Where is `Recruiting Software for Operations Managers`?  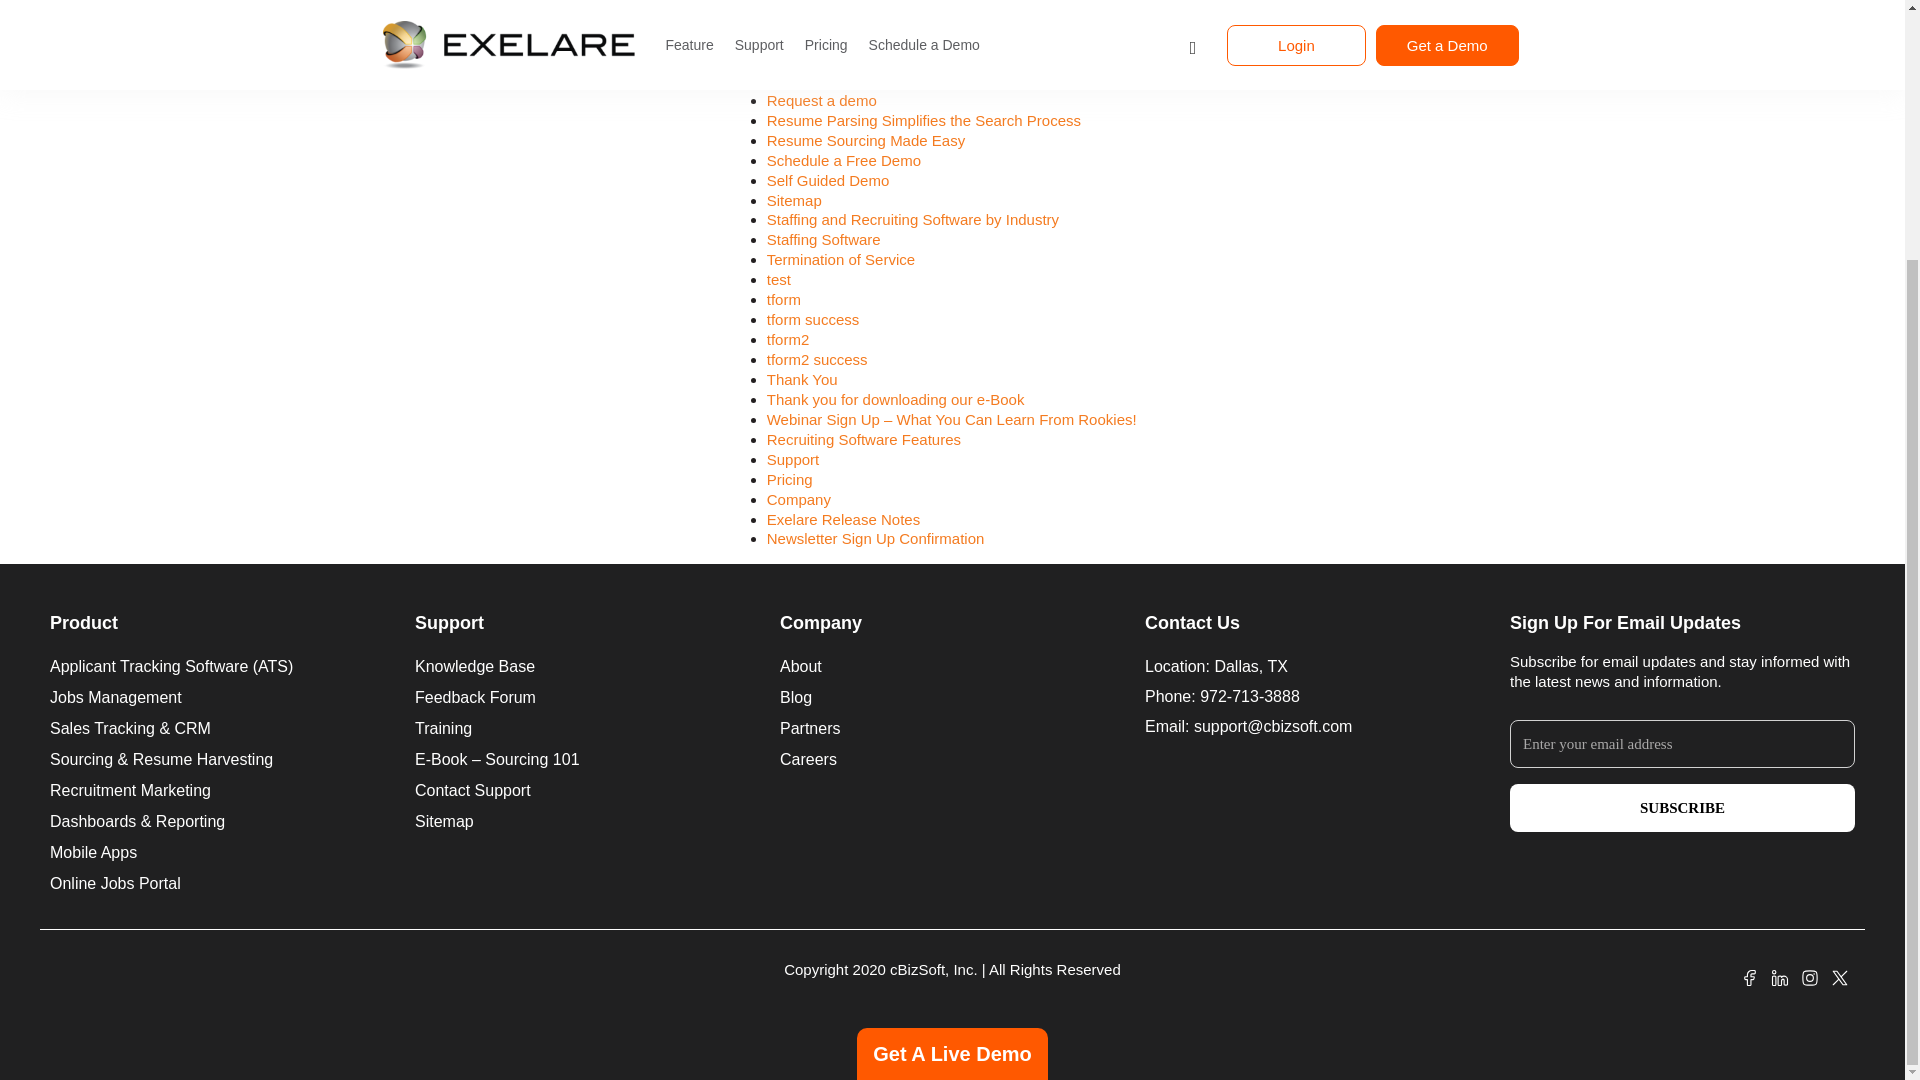 Recruiting Software for Operations Managers is located at coordinates (916, 40).